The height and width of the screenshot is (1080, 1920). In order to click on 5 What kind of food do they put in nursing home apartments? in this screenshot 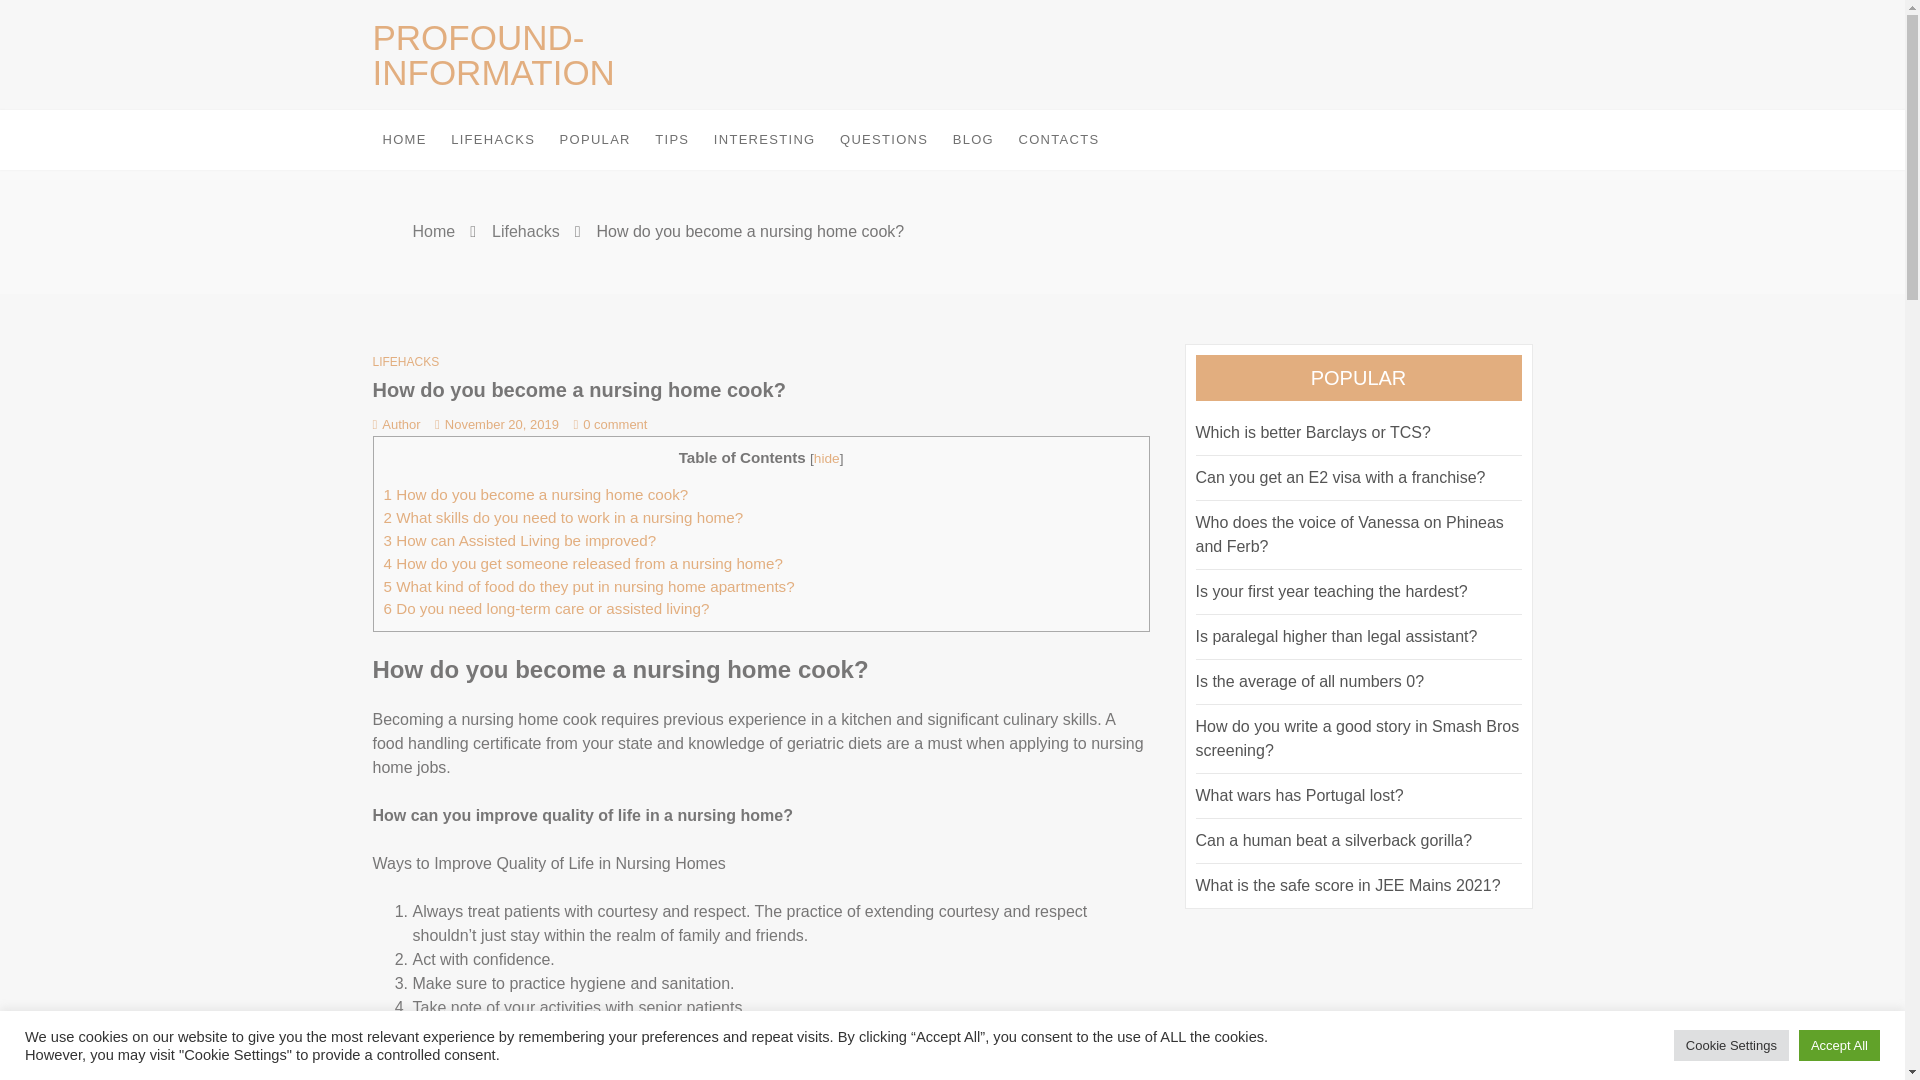, I will do `click(589, 586)`.